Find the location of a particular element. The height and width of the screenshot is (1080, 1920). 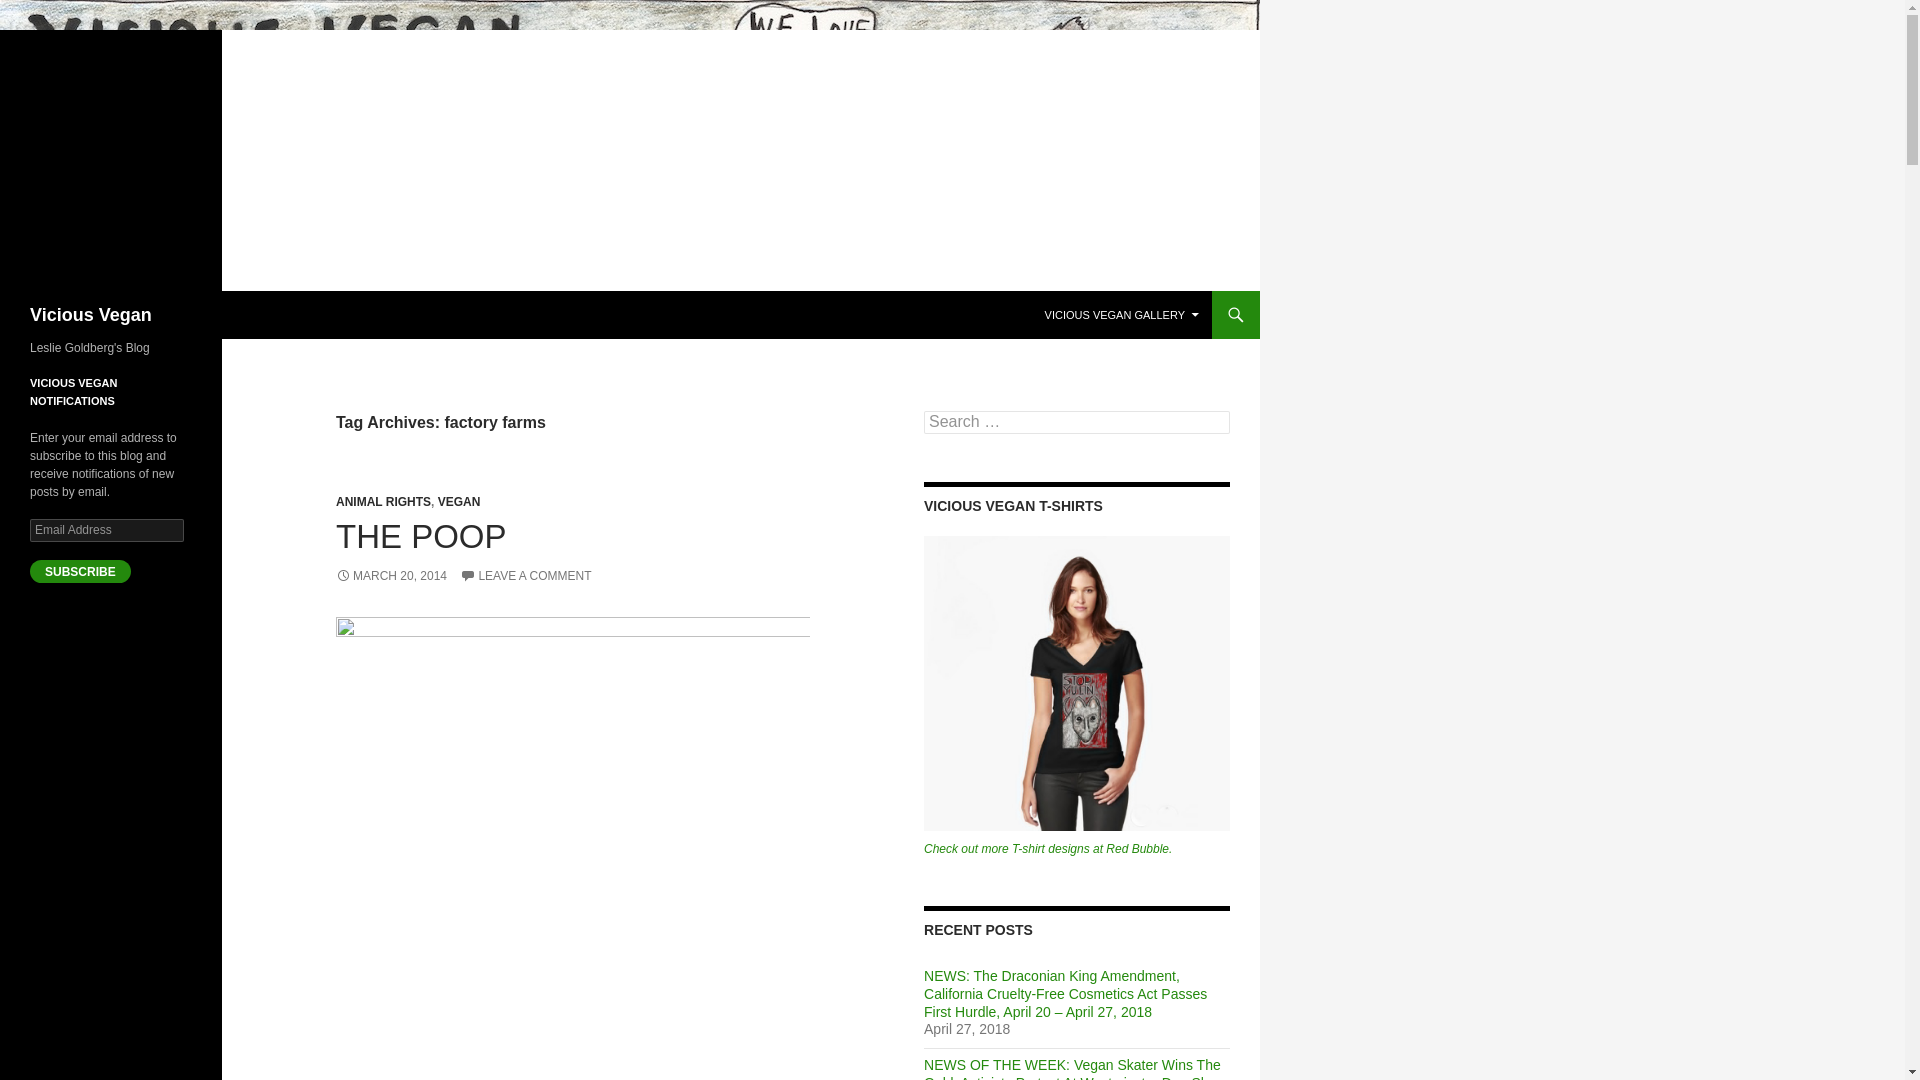

THE POOP is located at coordinates (421, 536).